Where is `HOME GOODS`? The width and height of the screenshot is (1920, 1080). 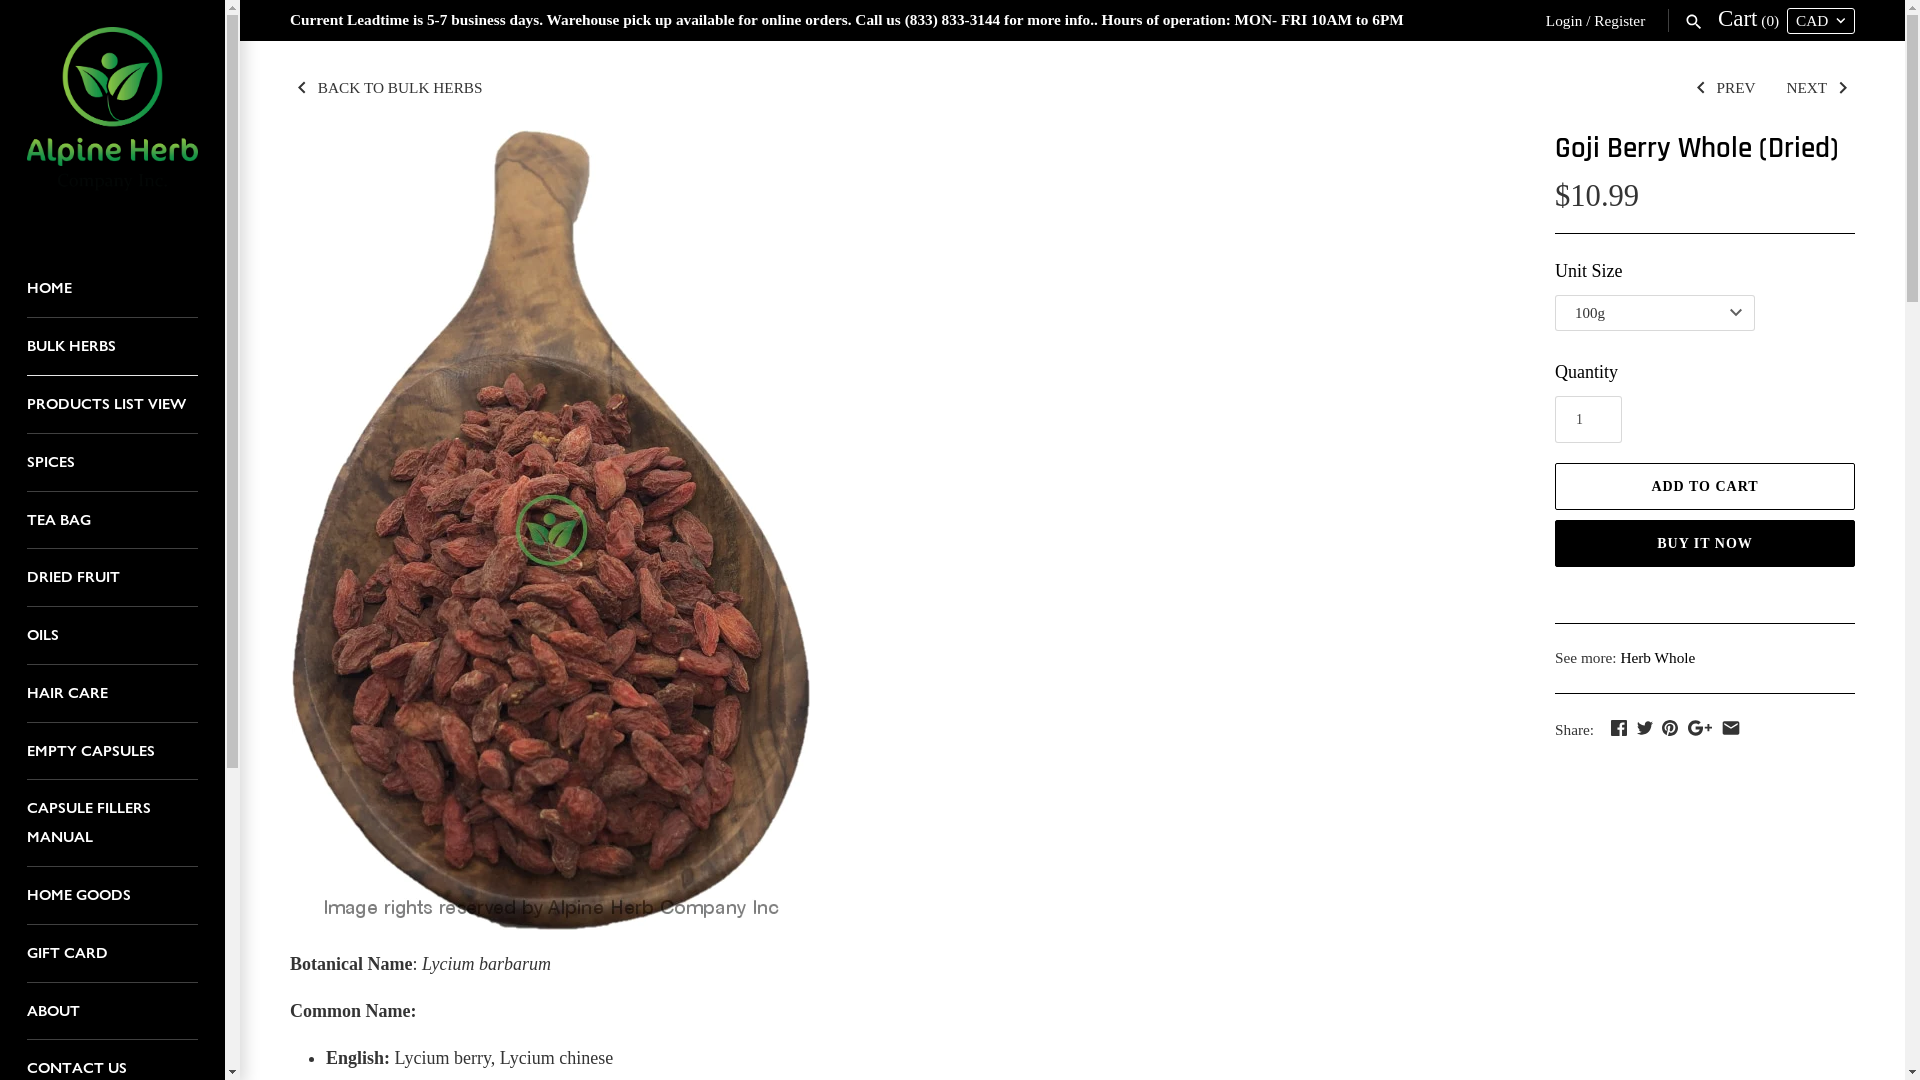 HOME GOODS is located at coordinates (112, 896).